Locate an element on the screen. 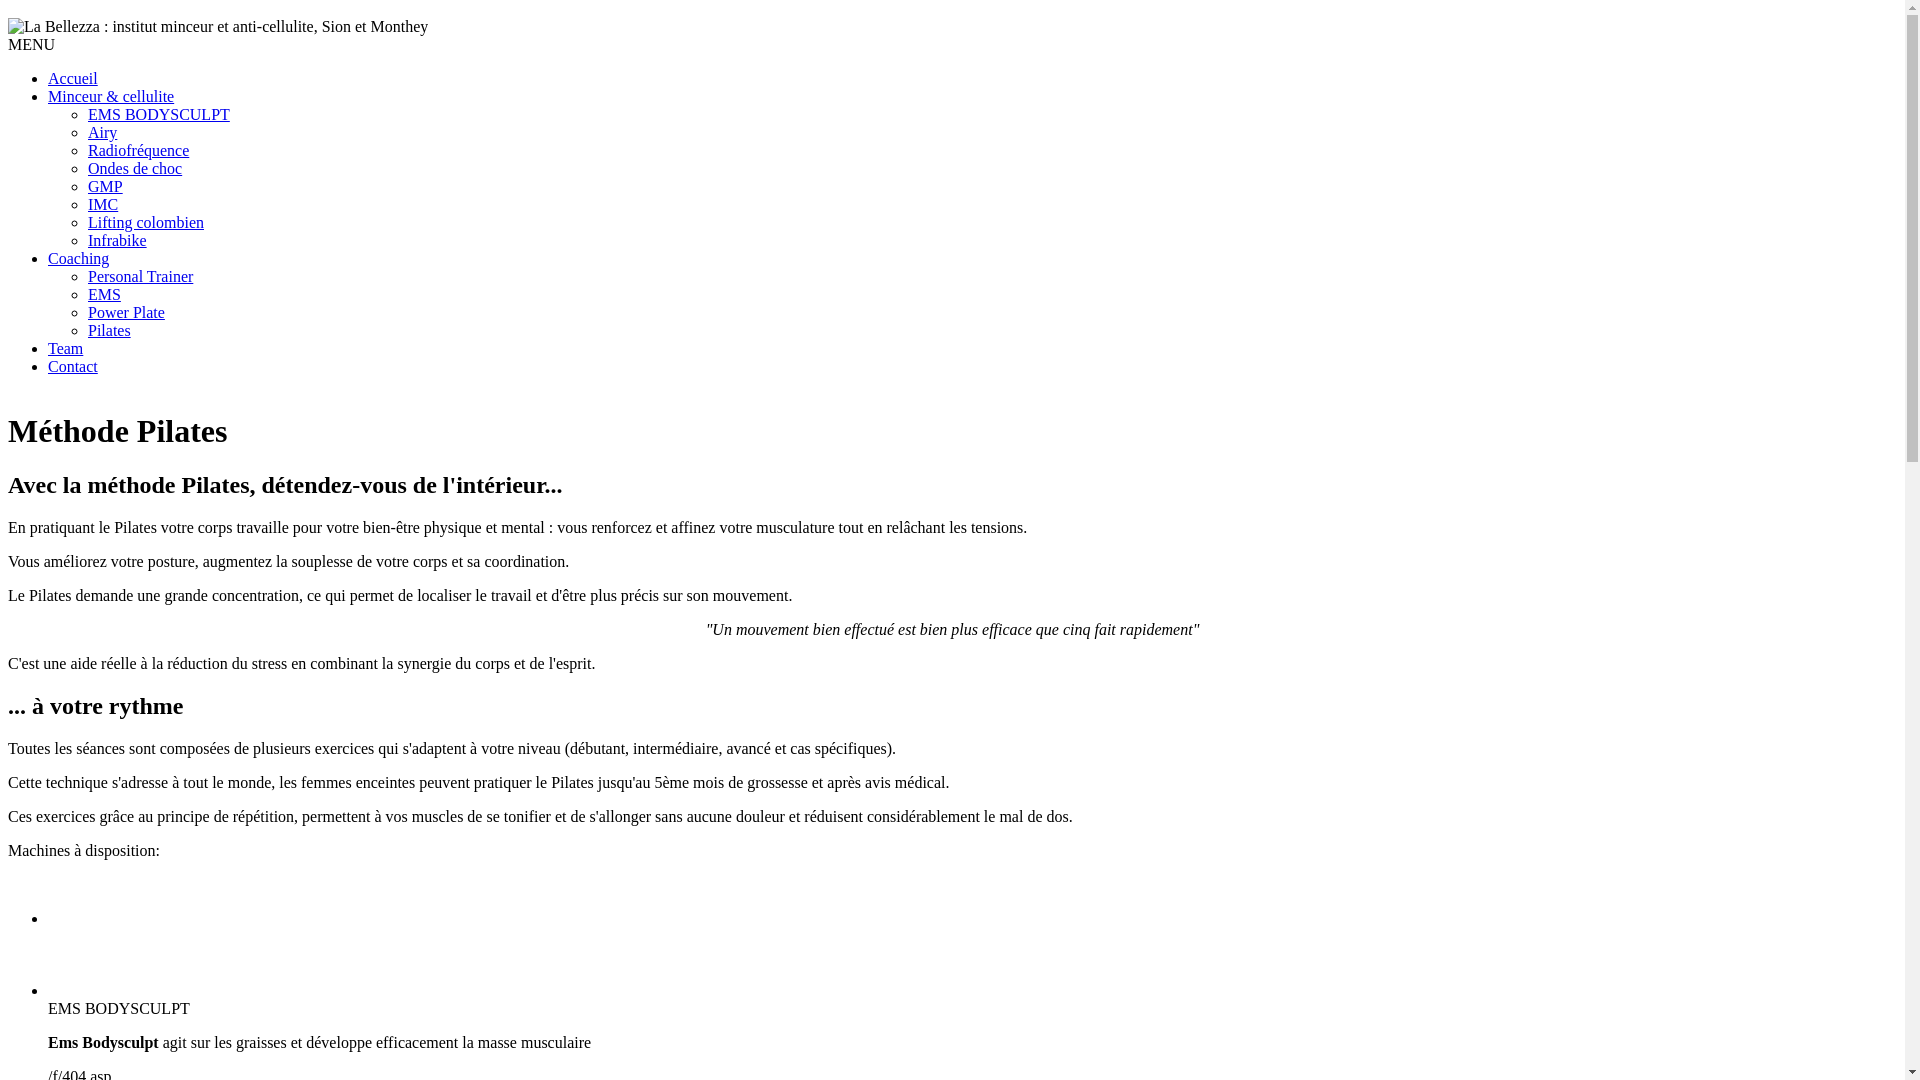 This screenshot has width=1920, height=1080. EMS is located at coordinates (104, 294).